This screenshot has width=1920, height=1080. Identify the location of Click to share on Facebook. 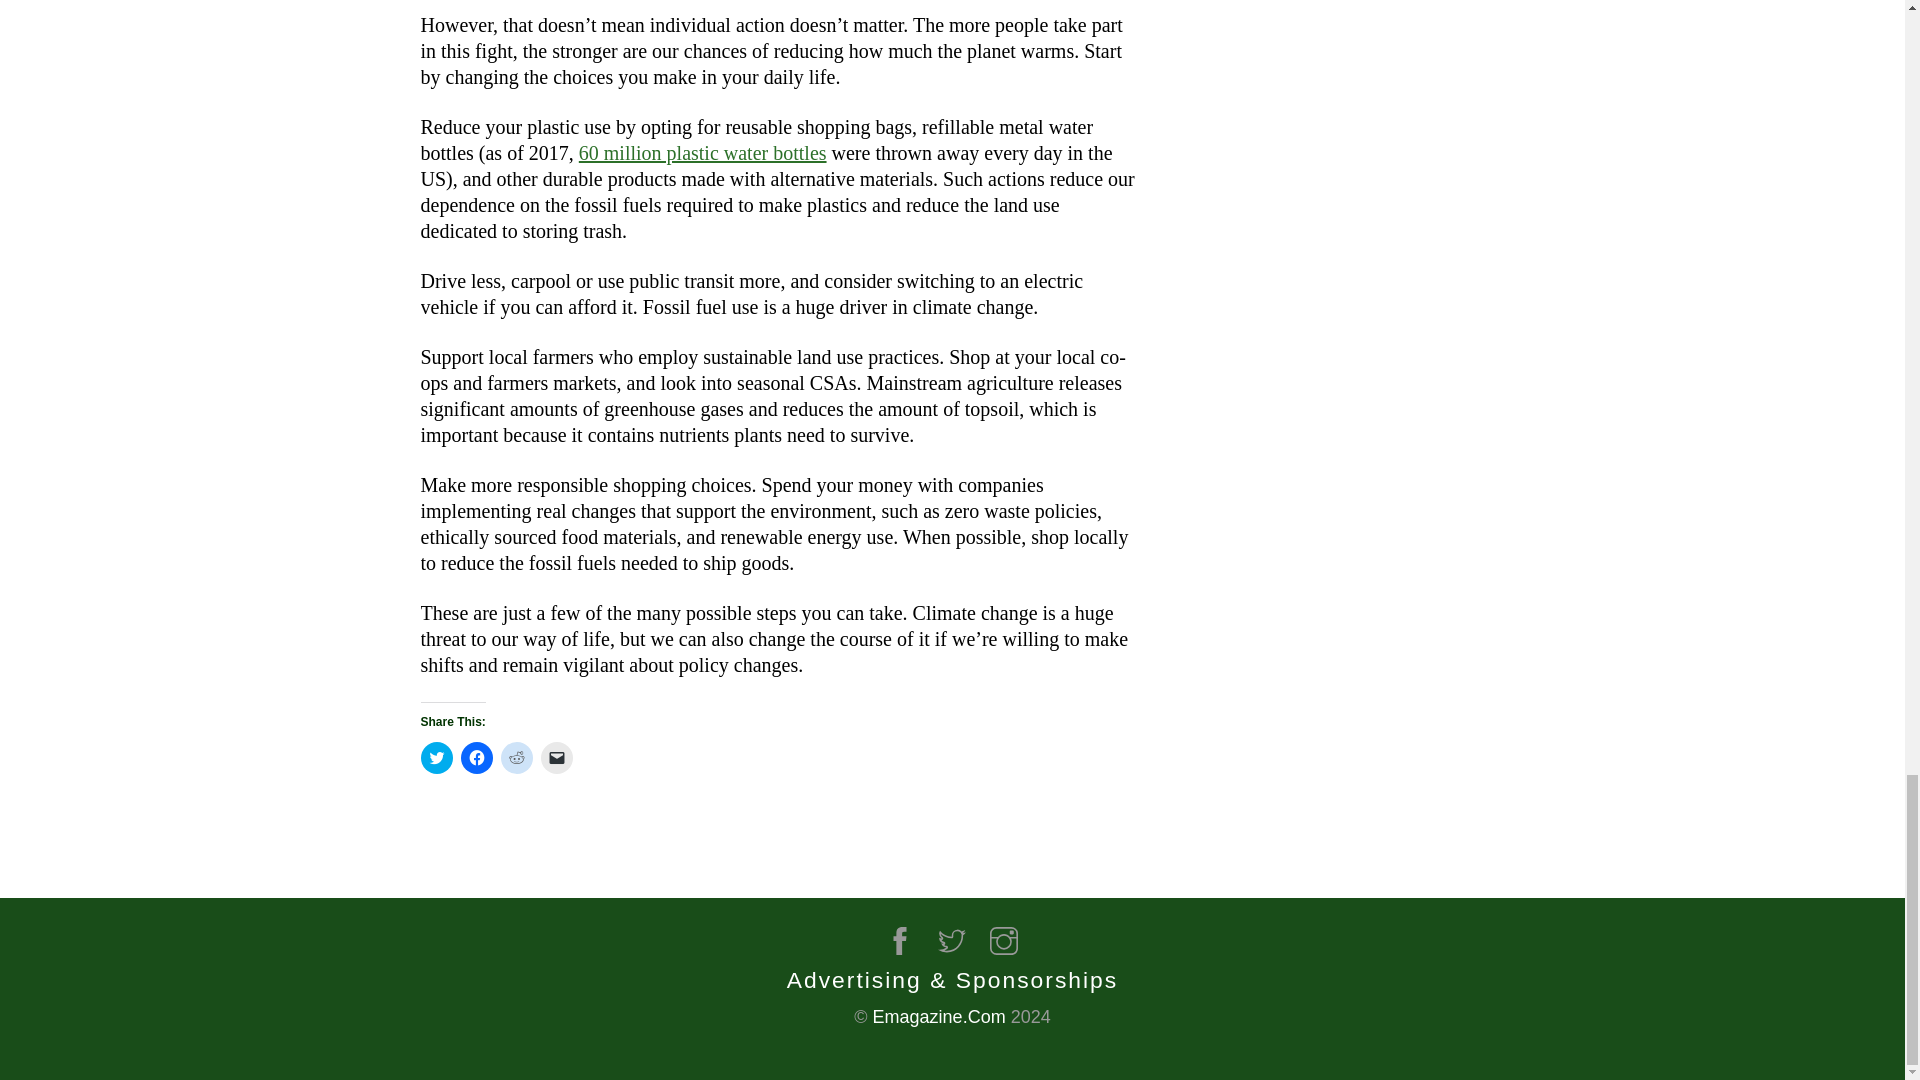
(476, 758).